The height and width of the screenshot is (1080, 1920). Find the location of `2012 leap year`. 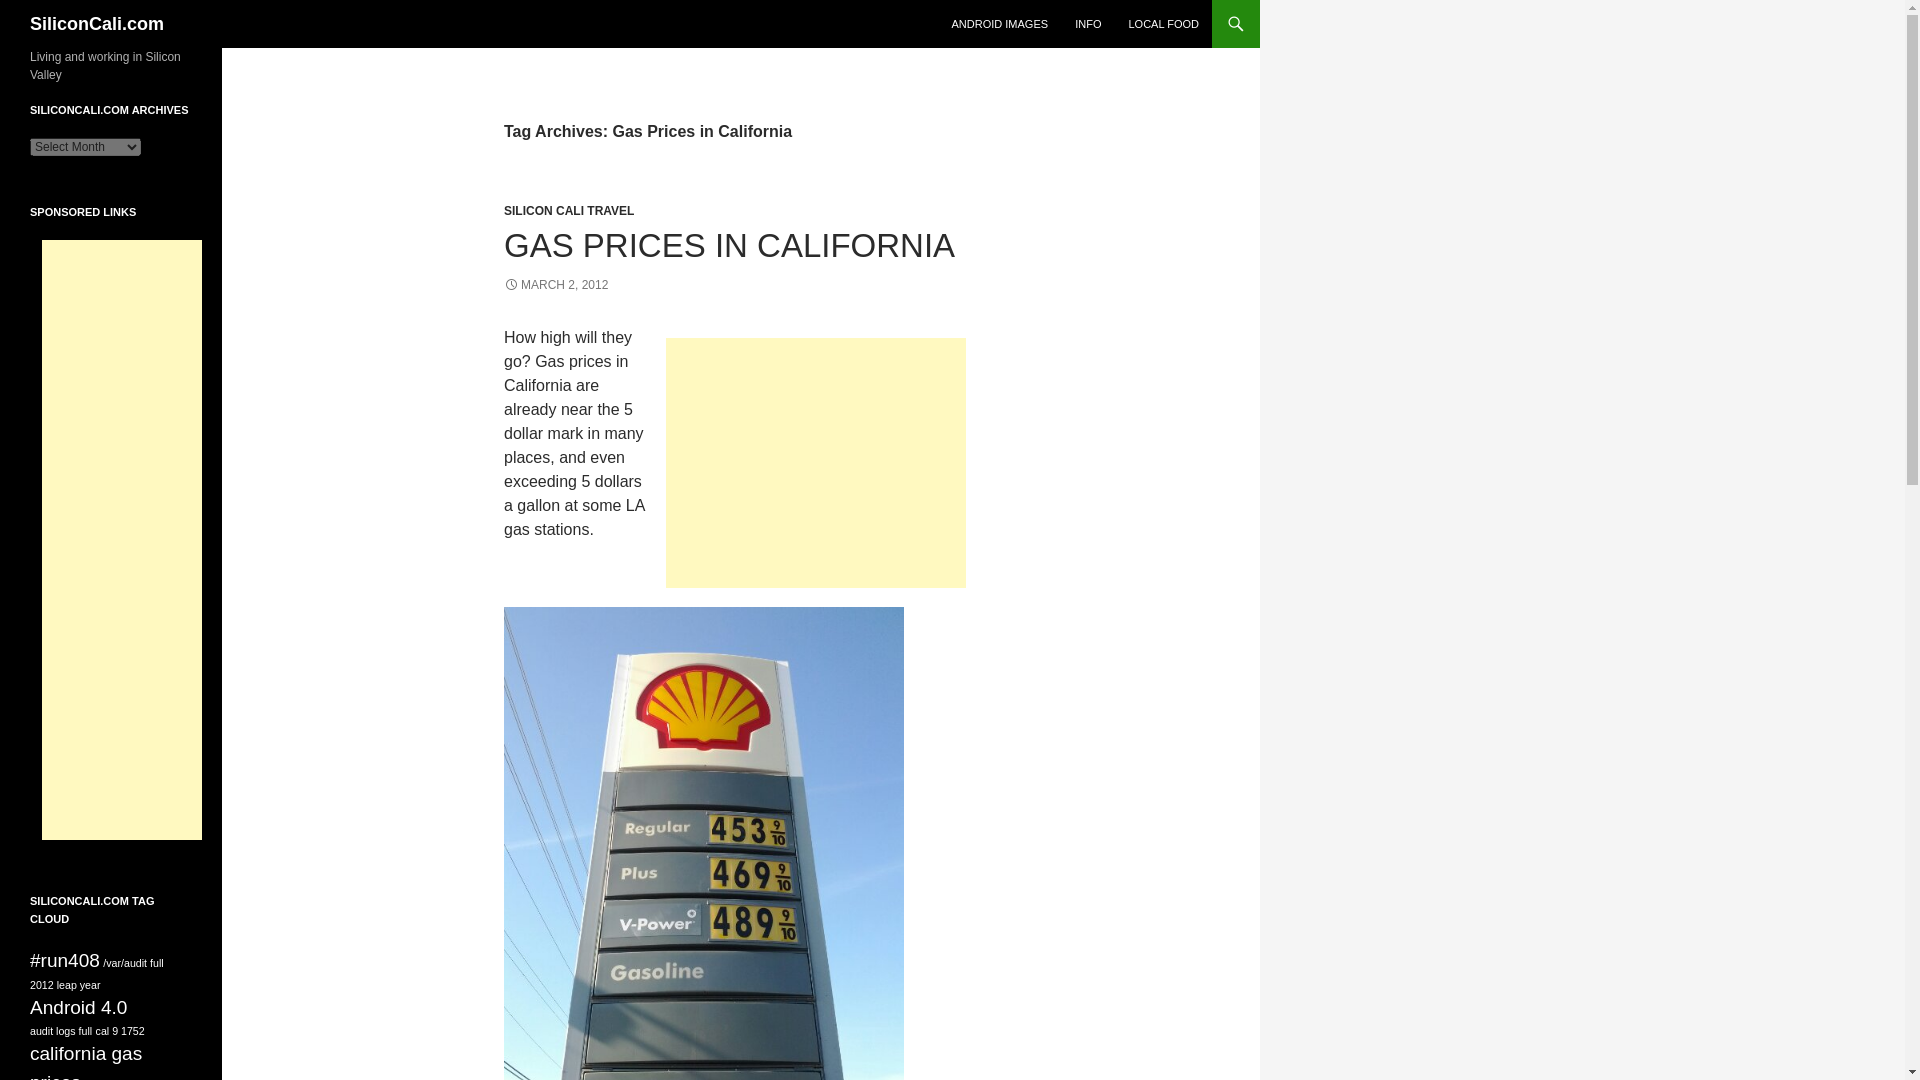

2012 leap year is located at coordinates (66, 984).